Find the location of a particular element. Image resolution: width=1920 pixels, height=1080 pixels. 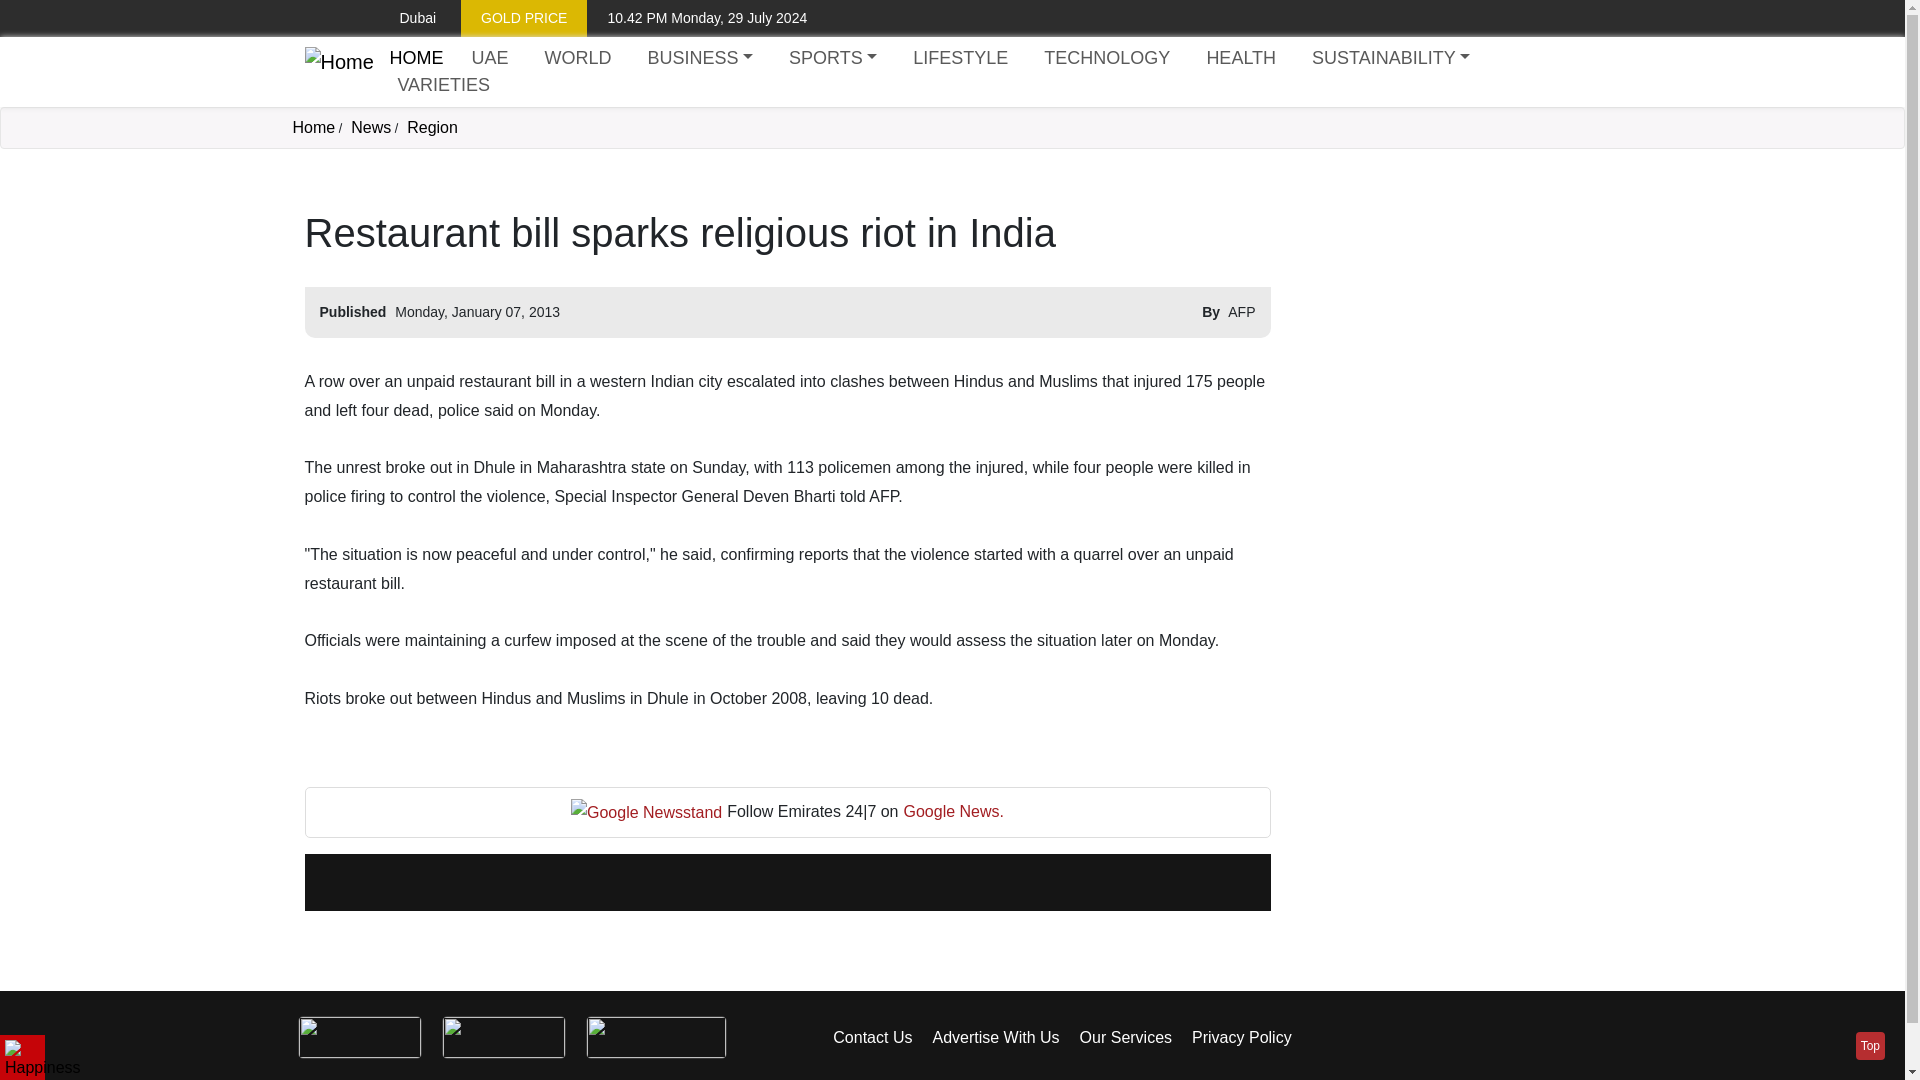

News is located at coordinates (371, 127).